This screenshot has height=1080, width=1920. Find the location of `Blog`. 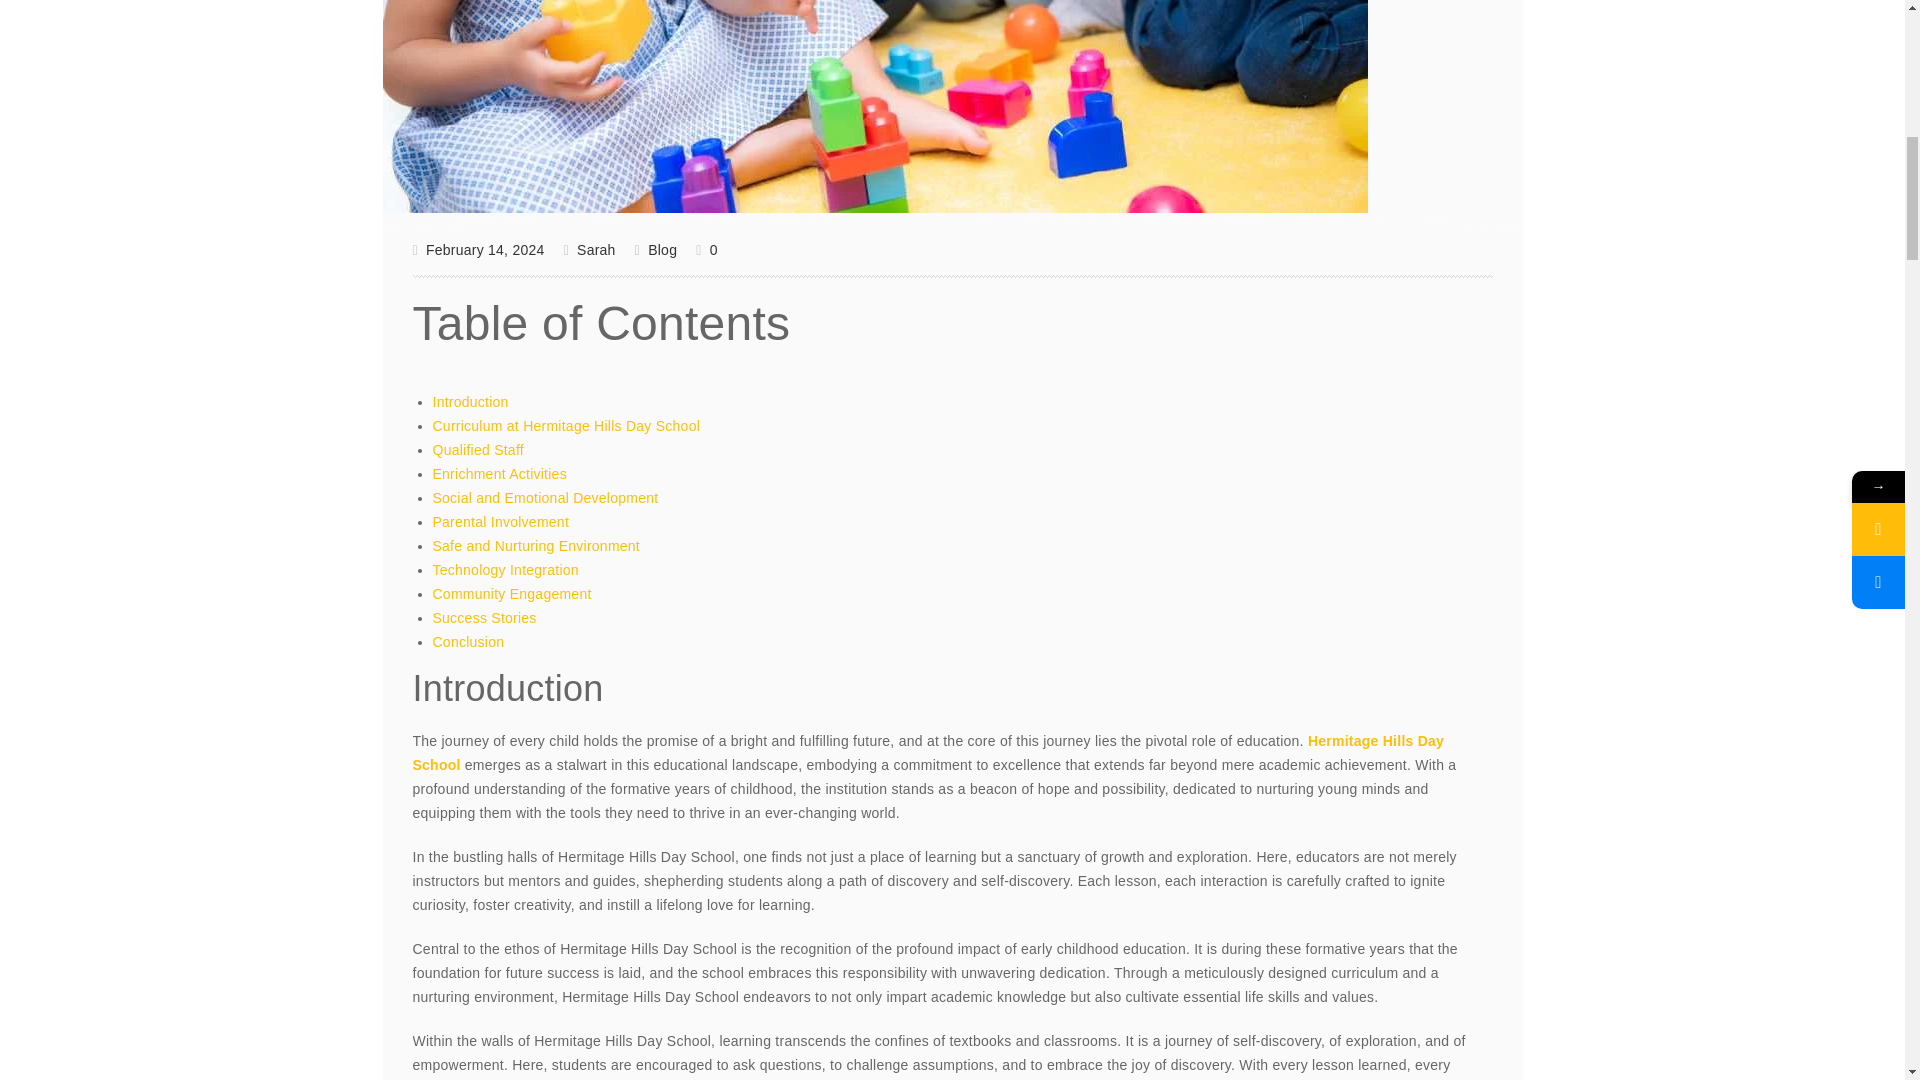

Blog is located at coordinates (662, 250).